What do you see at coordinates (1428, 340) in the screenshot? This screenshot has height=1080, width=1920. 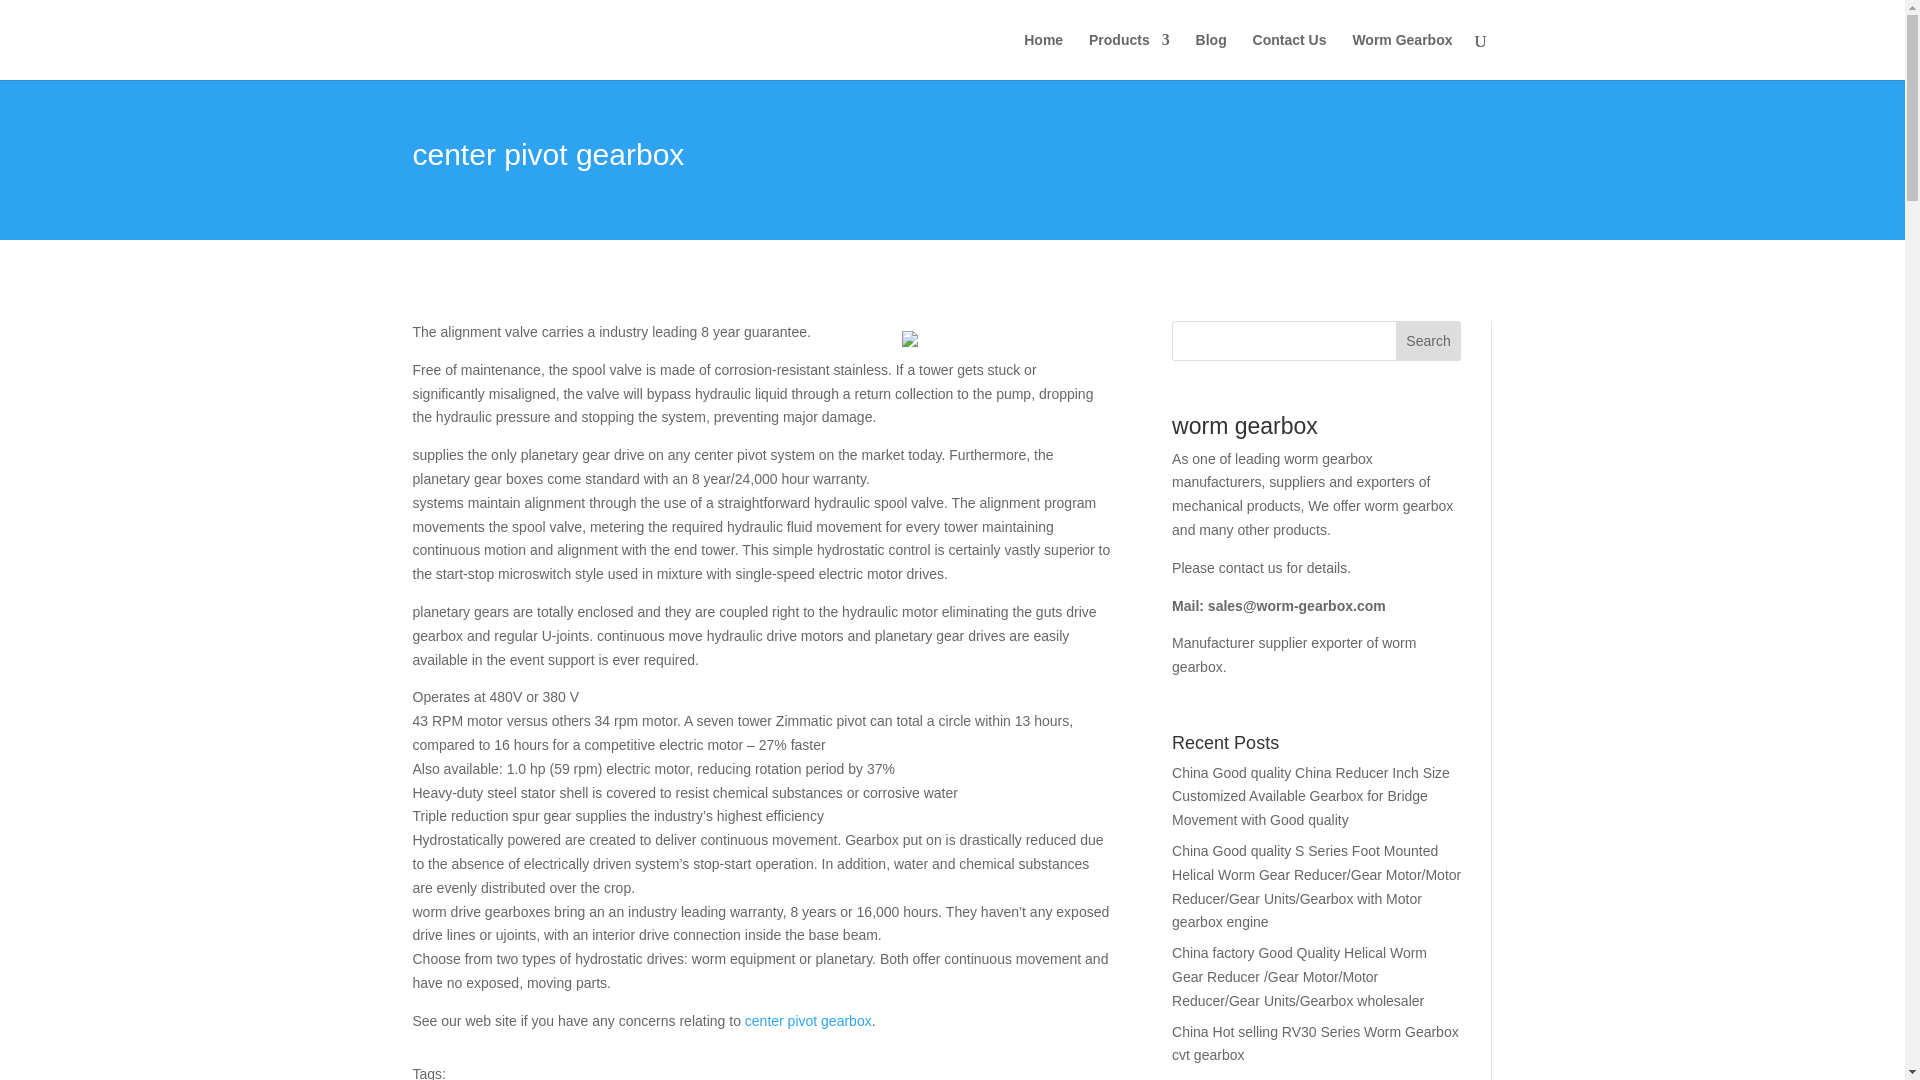 I see `Search` at bounding box center [1428, 340].